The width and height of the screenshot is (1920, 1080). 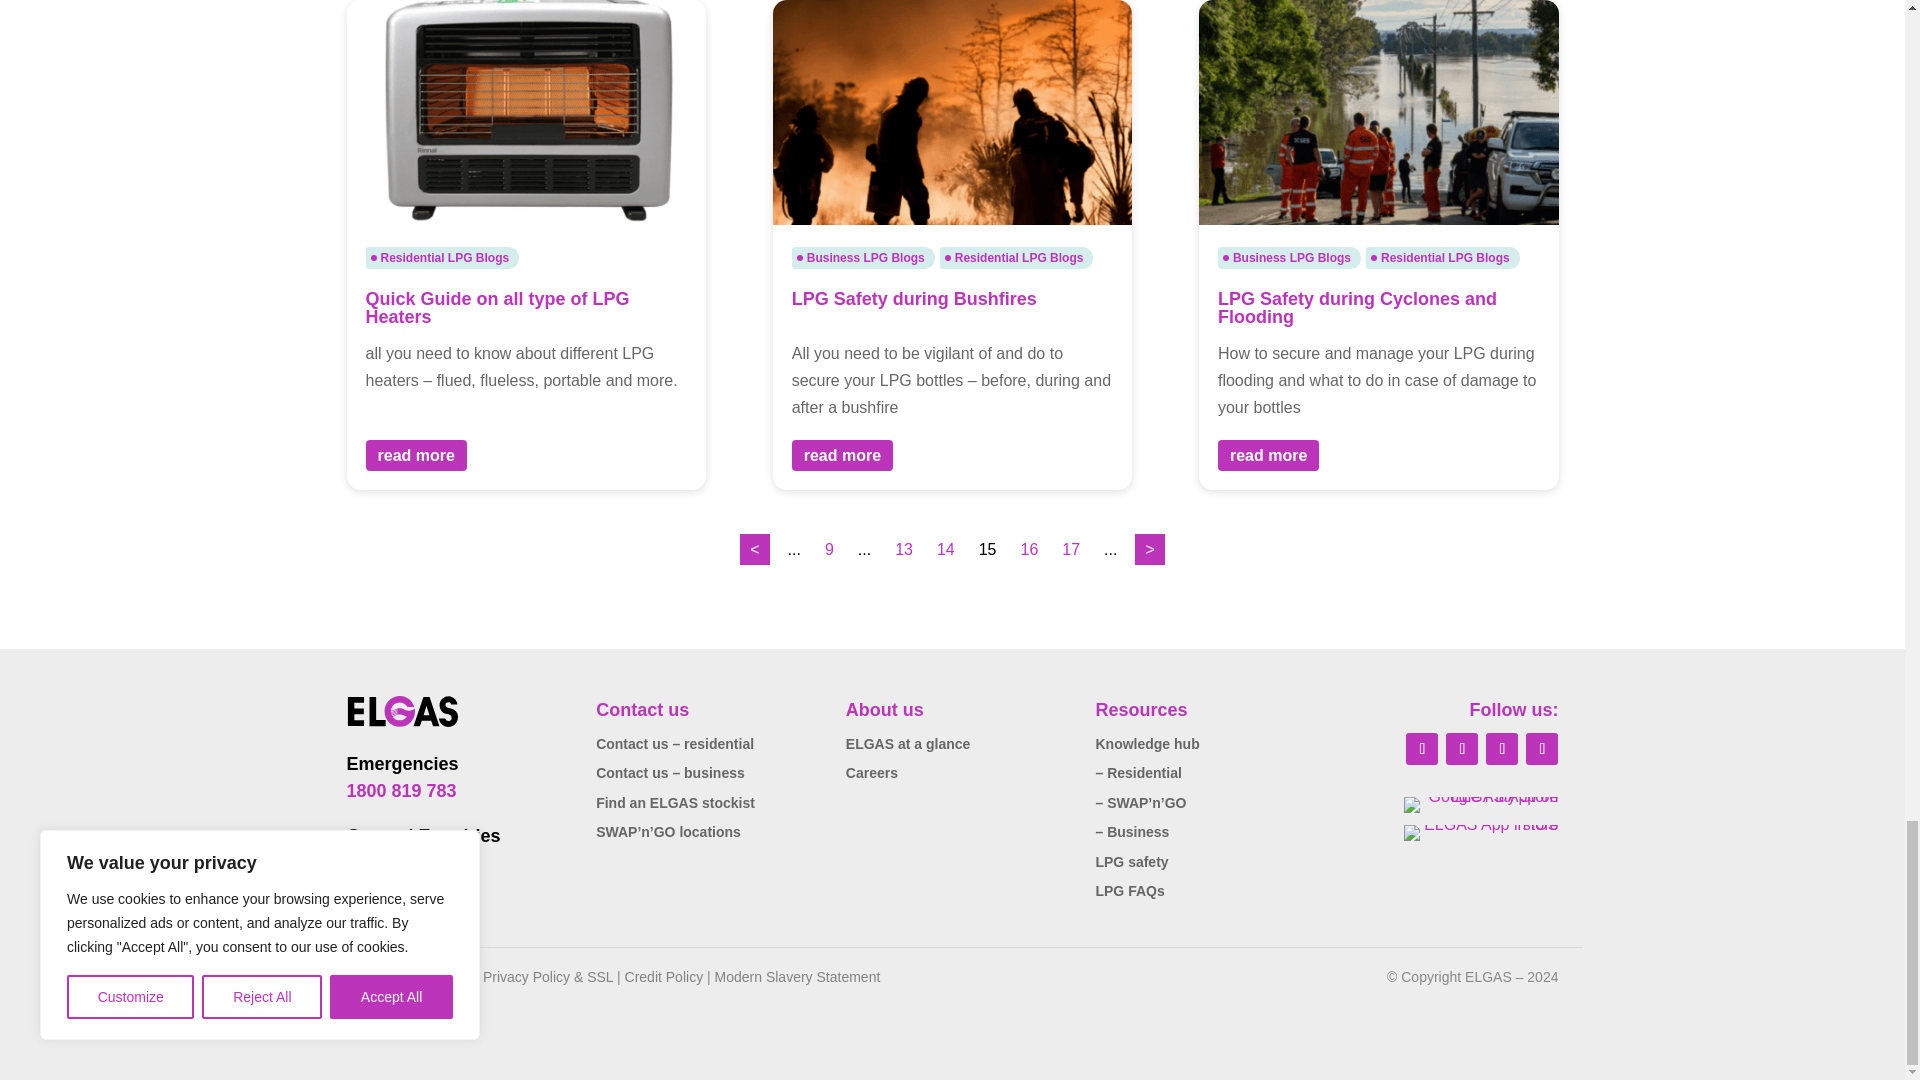 I want to click on Page 14, so click(x=946, y=548).